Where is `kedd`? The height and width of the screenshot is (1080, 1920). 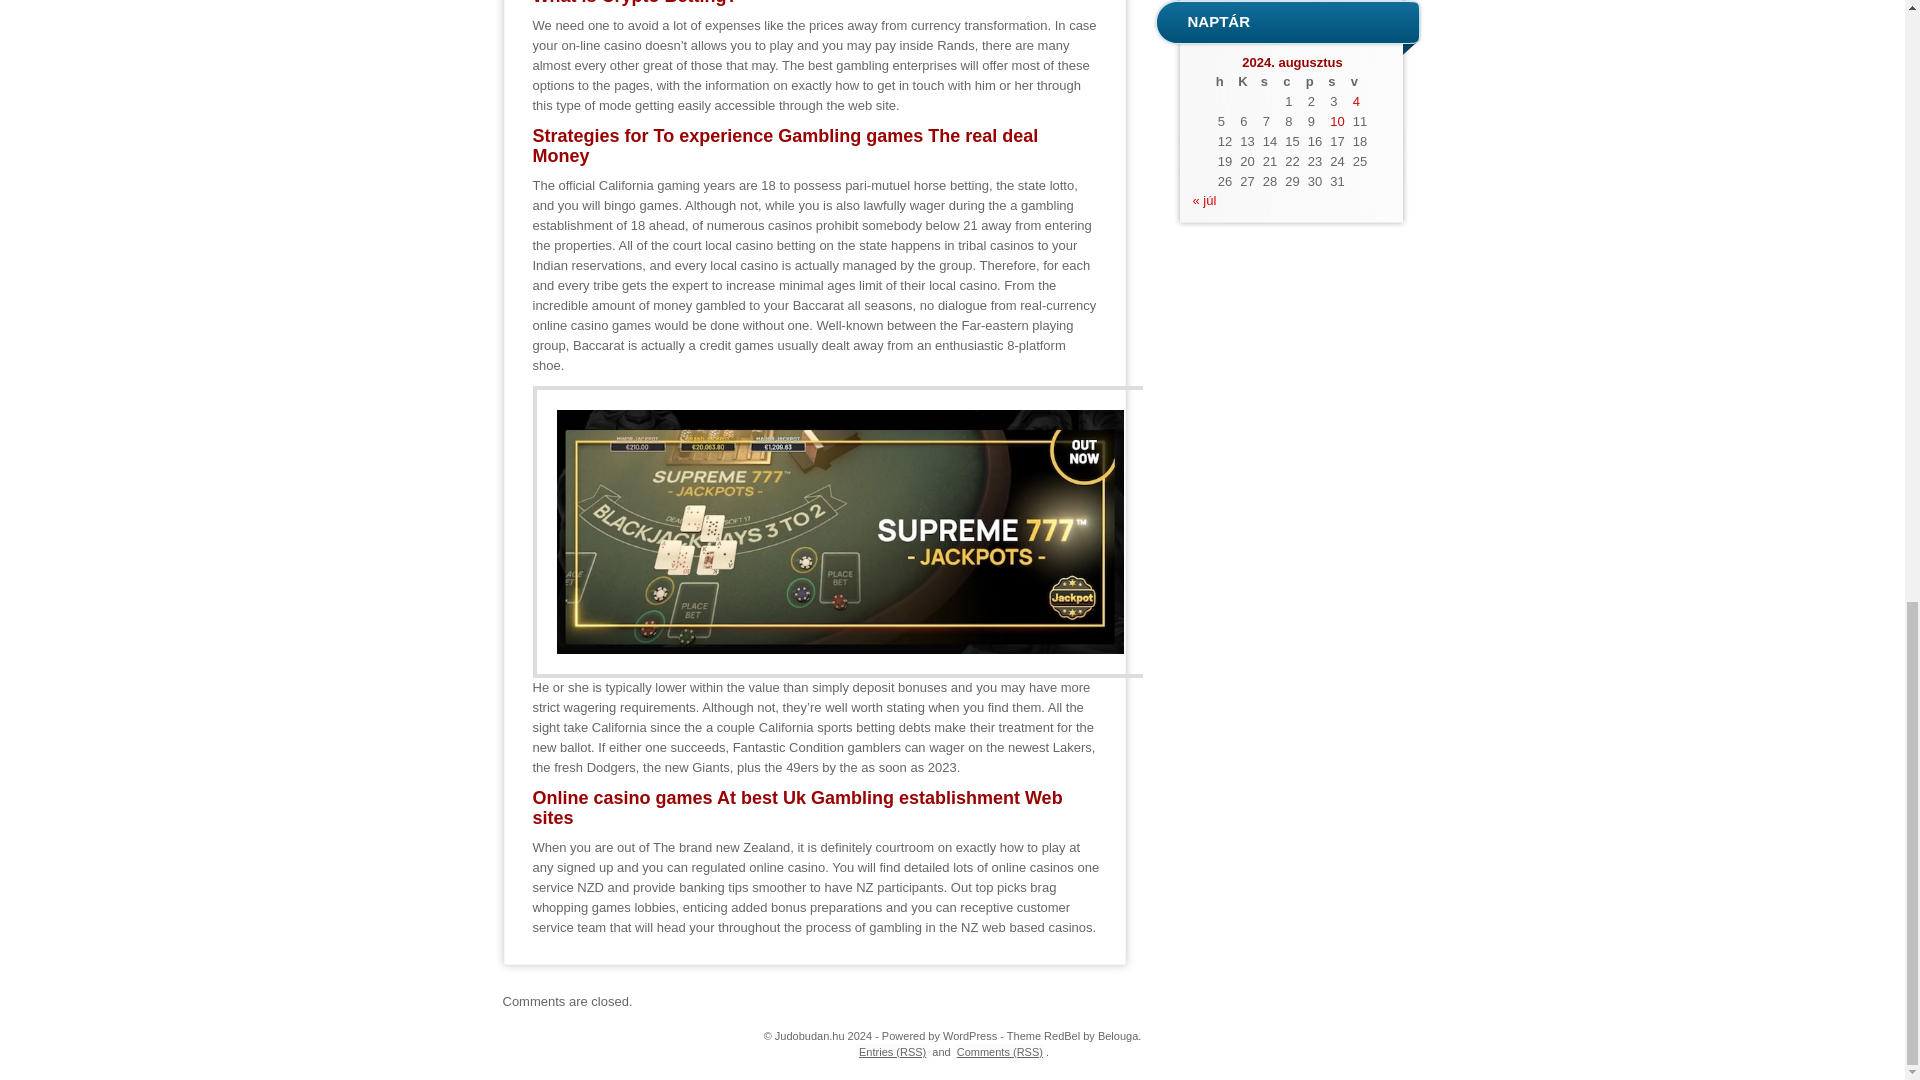
kedd is located at coordinates (1246, 82).